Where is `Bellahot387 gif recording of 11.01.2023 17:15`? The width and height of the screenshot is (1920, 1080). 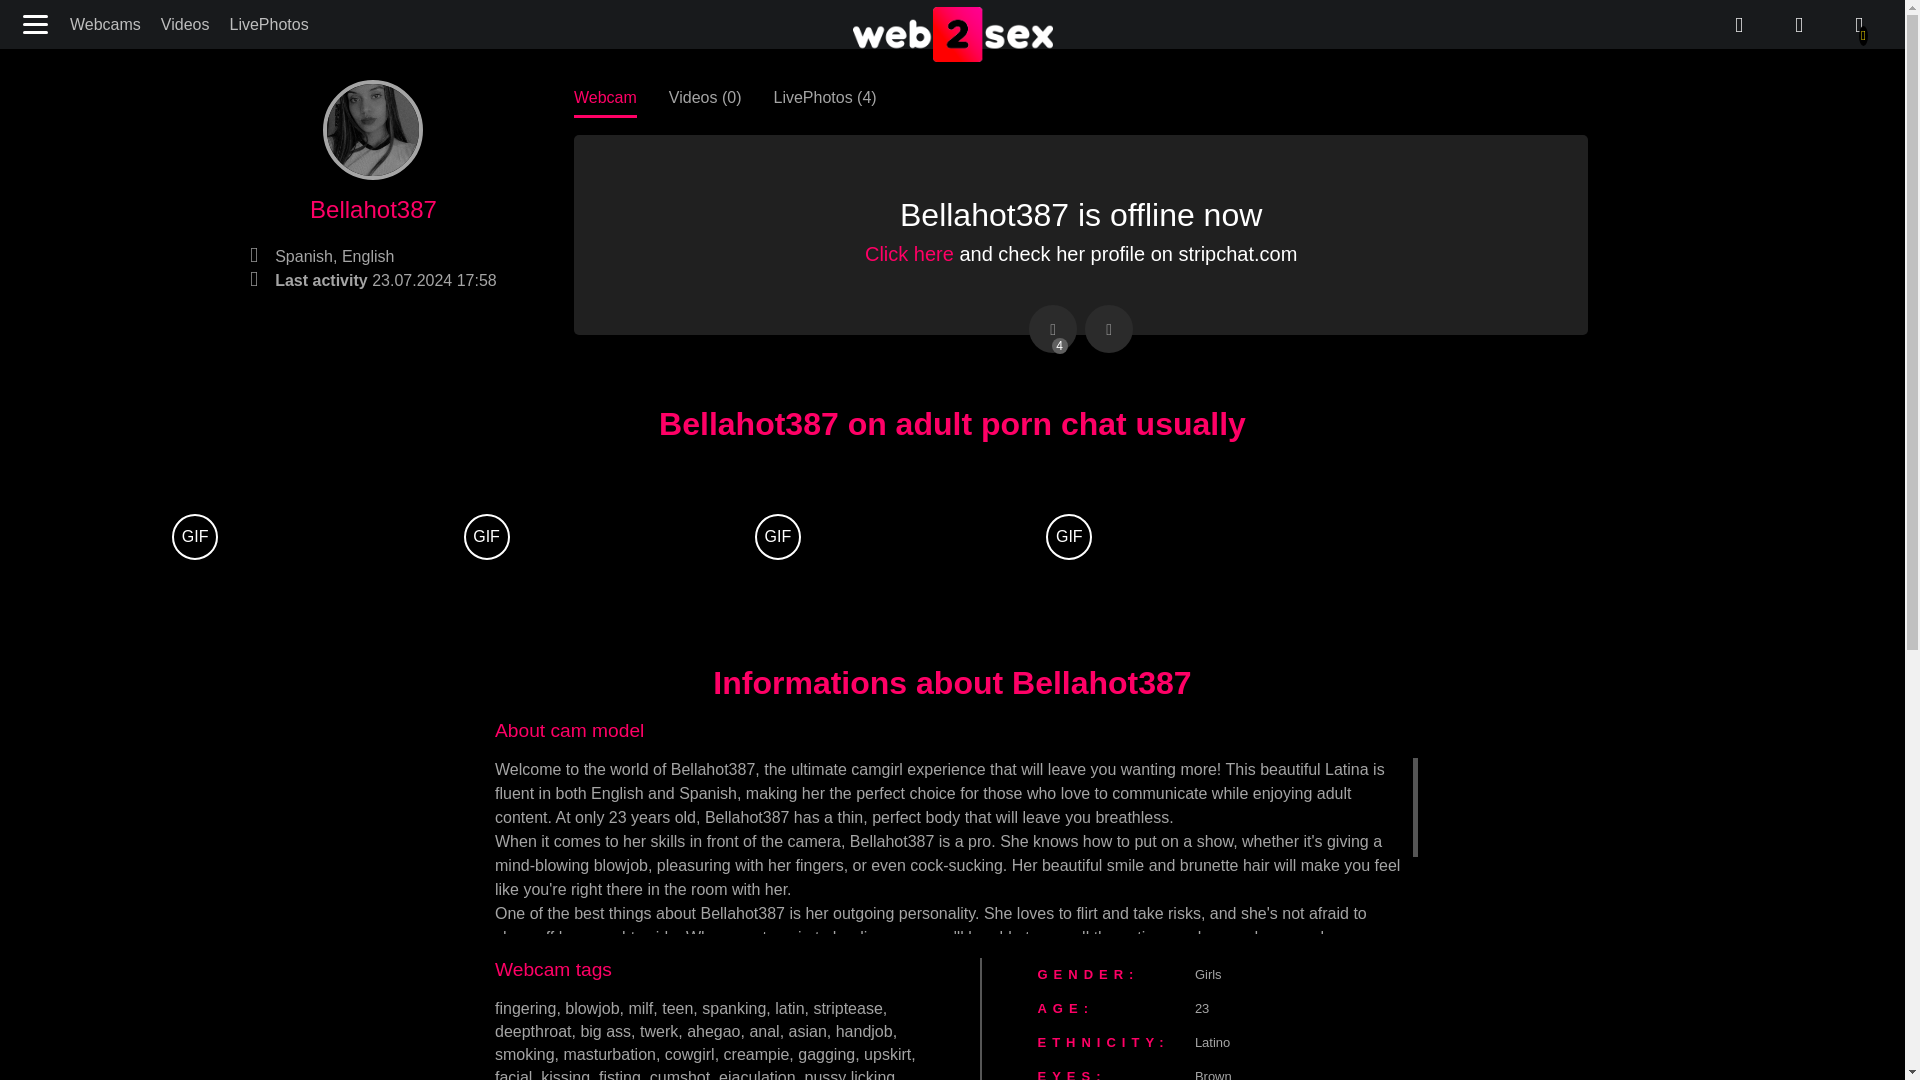
Bellahot387 gif recording of 11.01.2023 17:15 is located at coordinates (1069, 537).